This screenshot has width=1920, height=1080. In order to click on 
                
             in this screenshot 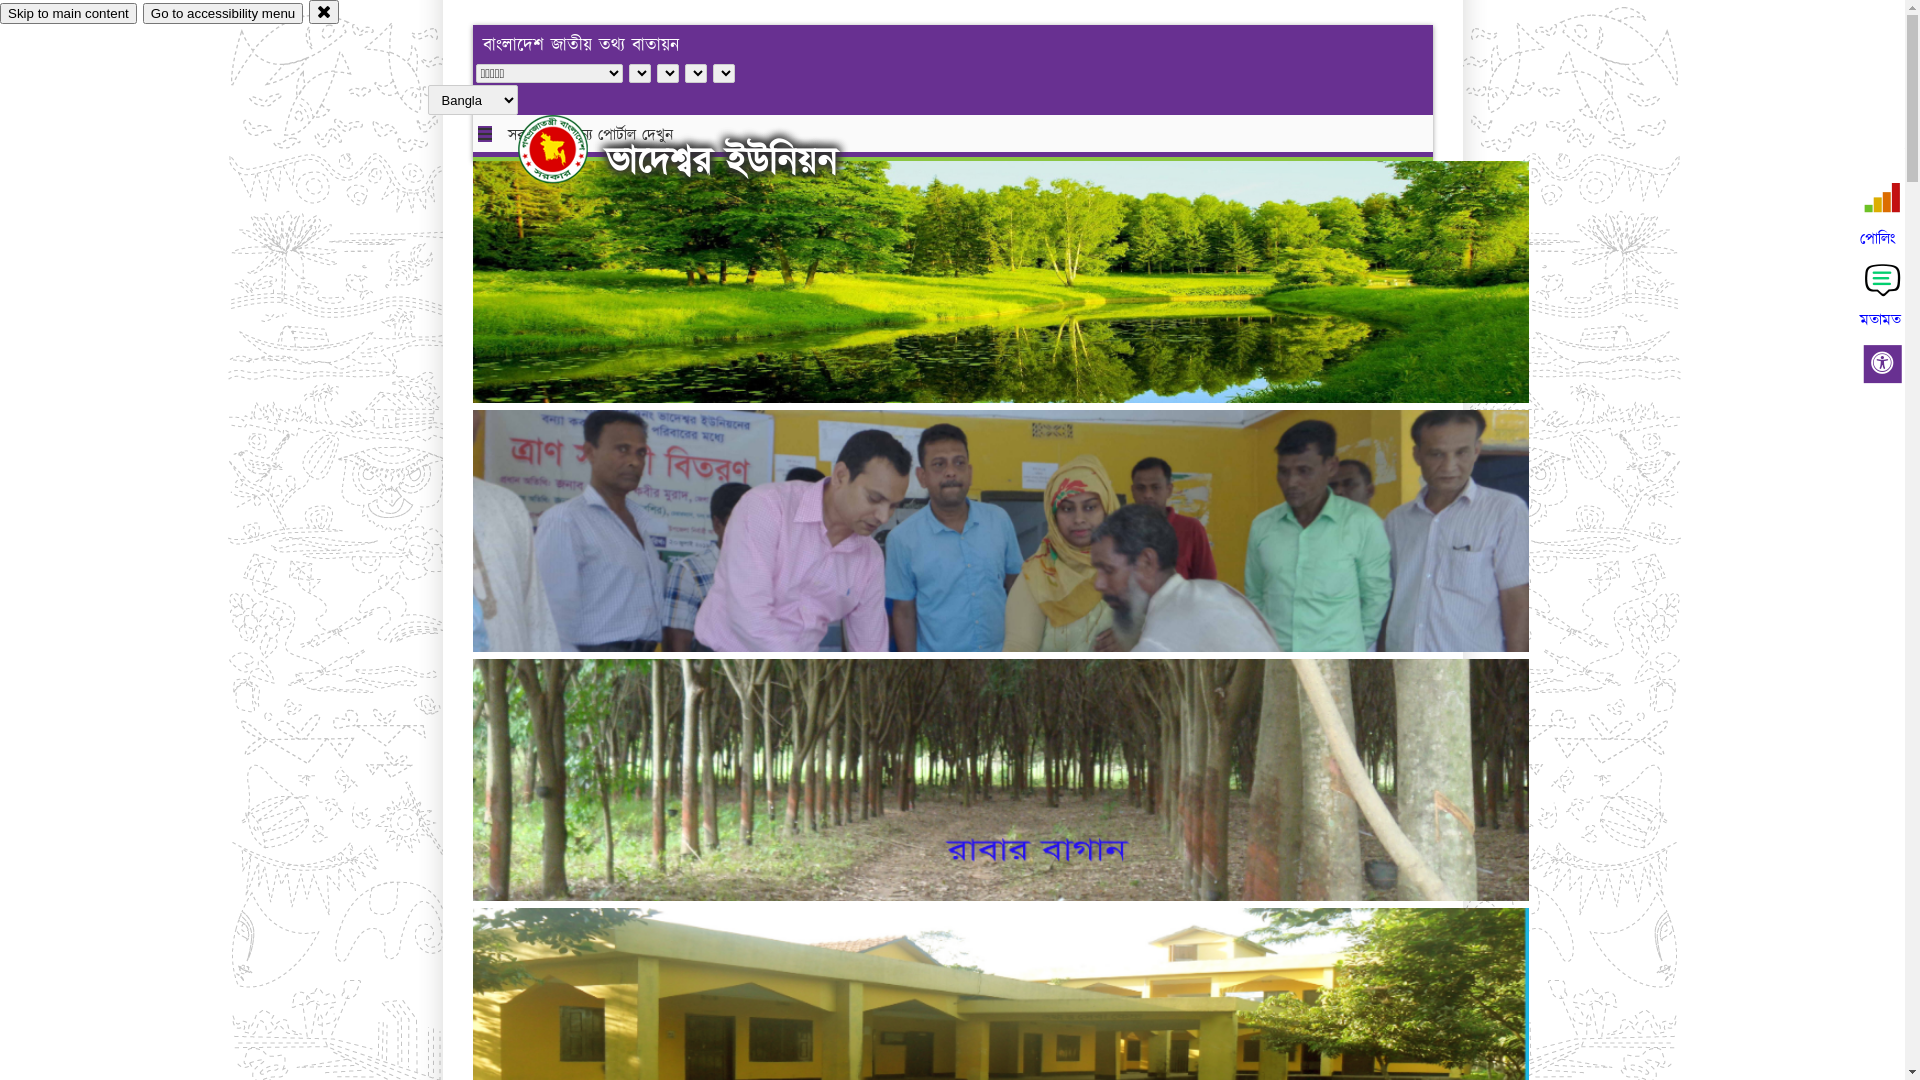, I will do `click(570, 149)`.